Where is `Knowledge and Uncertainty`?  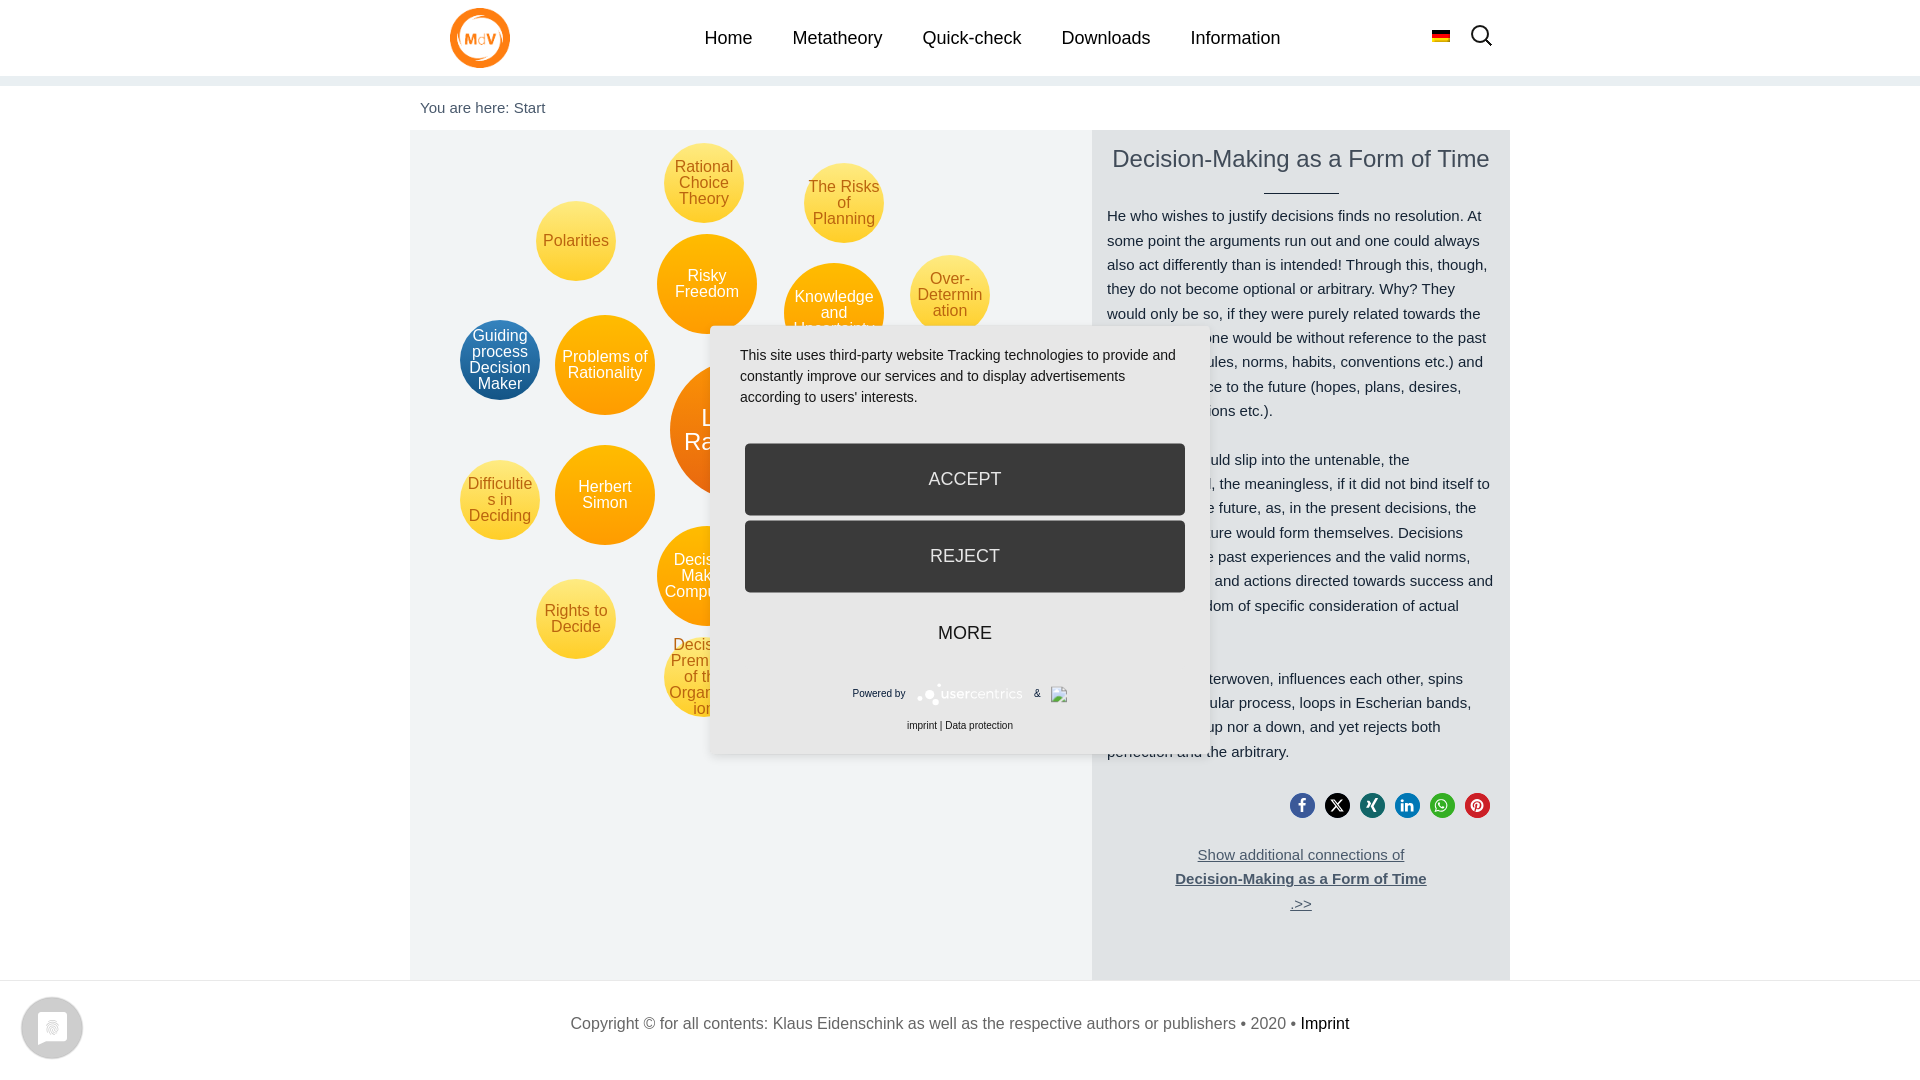
Knowledge and Uncertainty is located at coordinates (833, 312).